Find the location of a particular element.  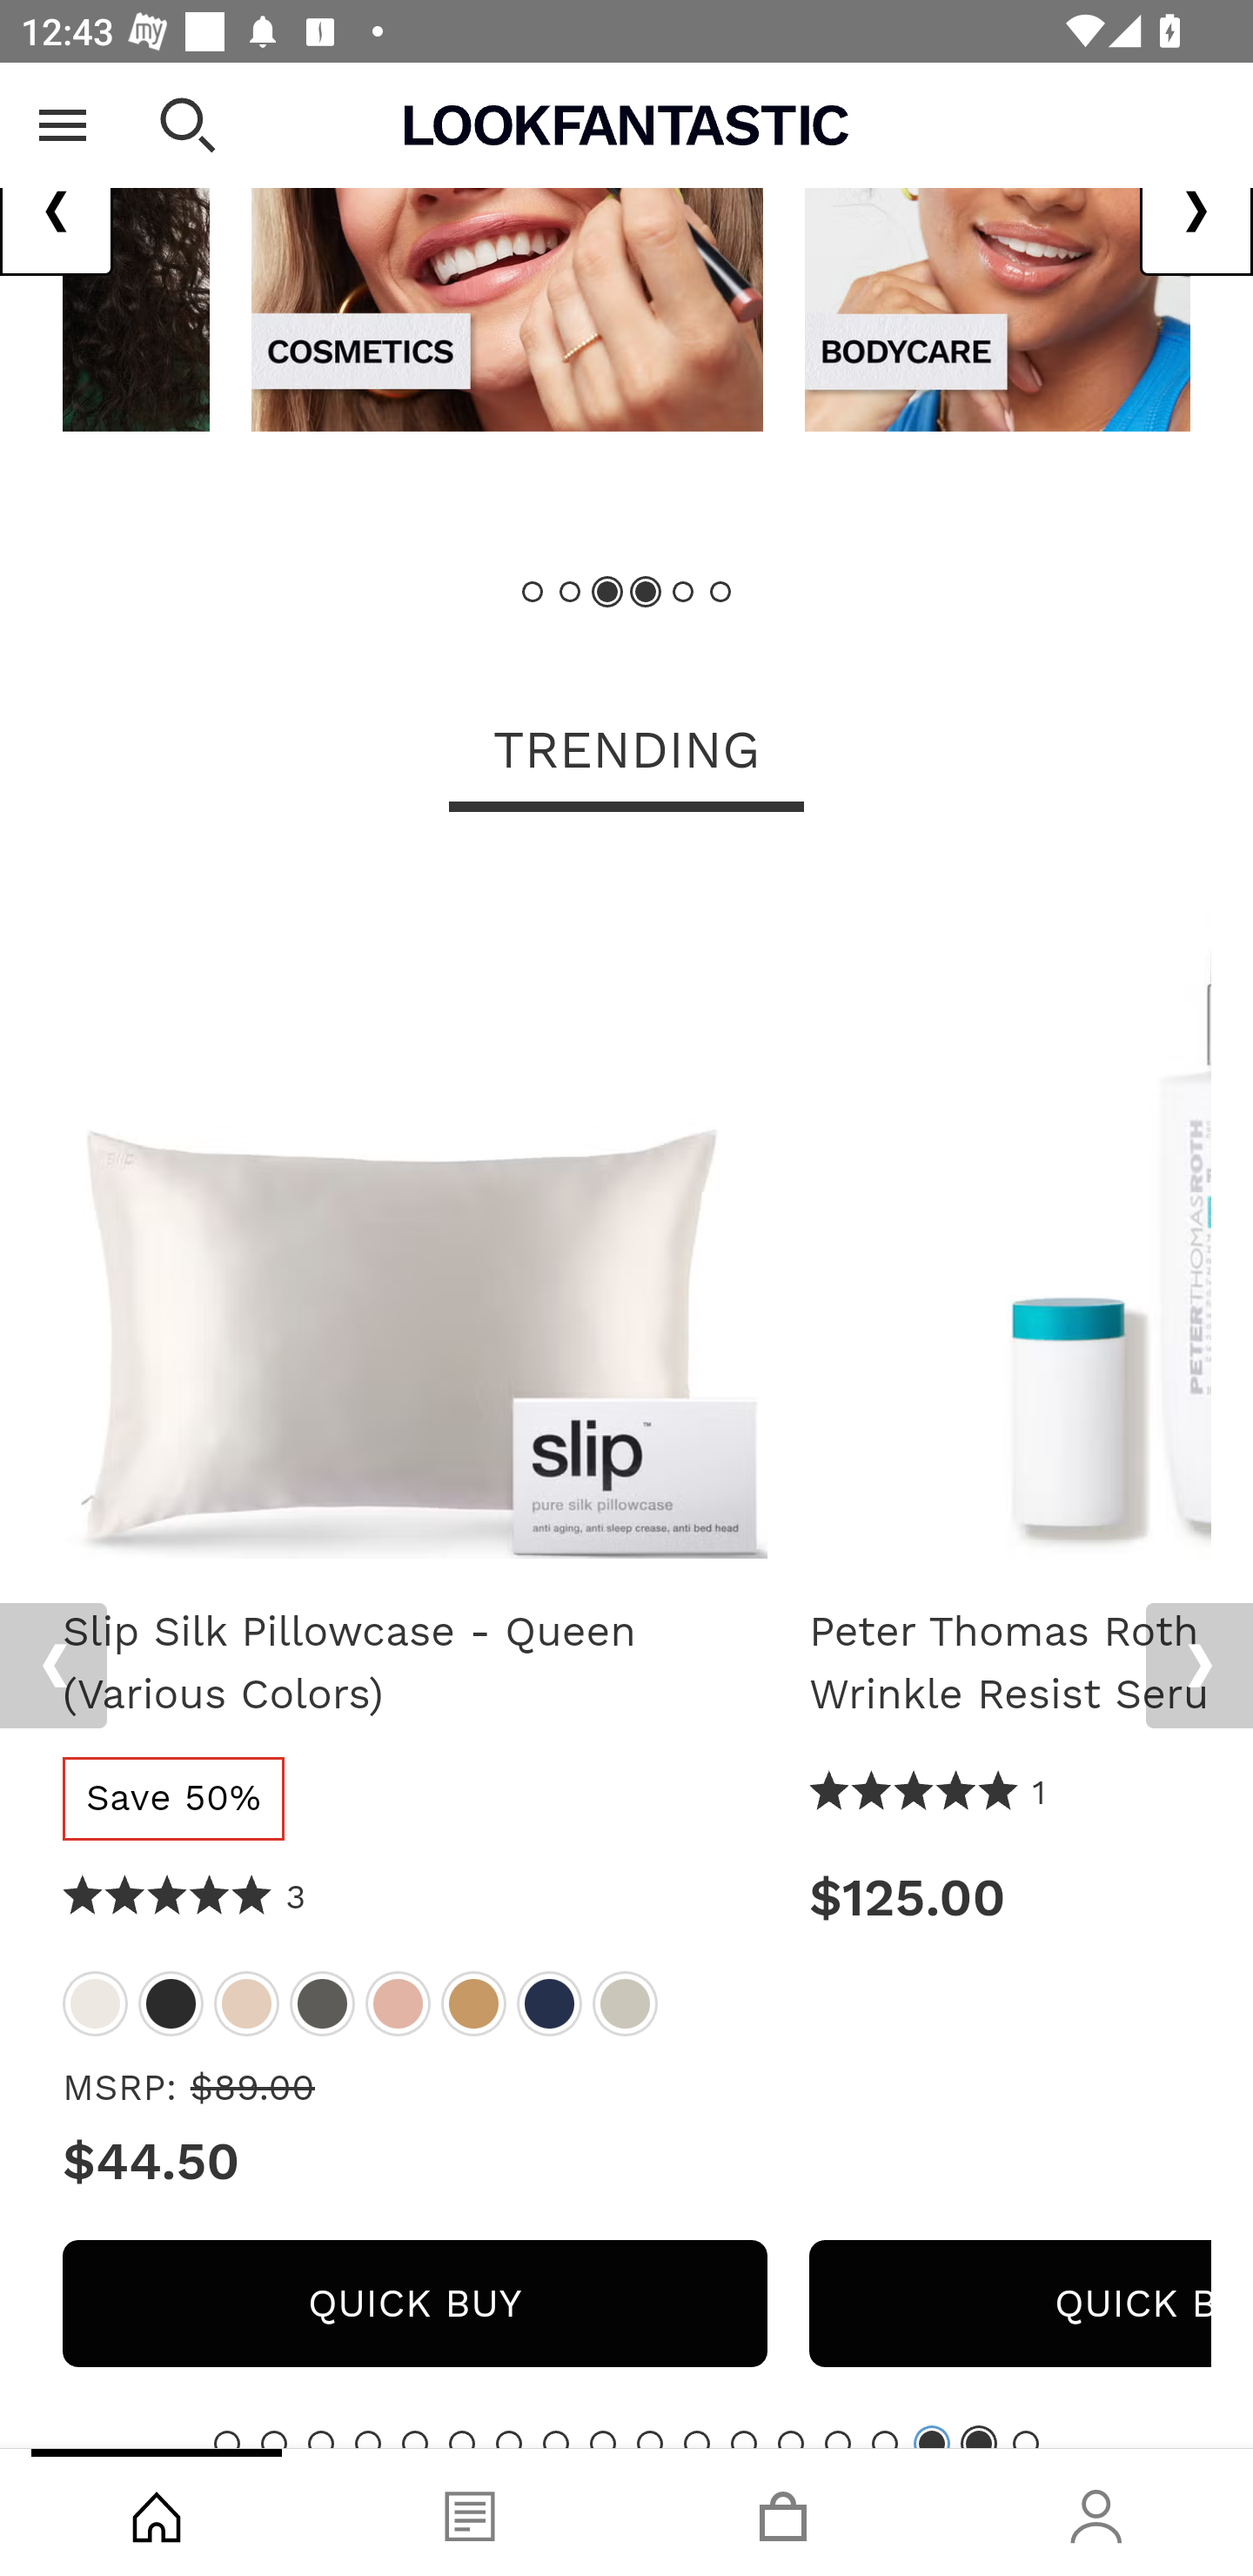

Slide 6 is located at coordinates (719, 594).